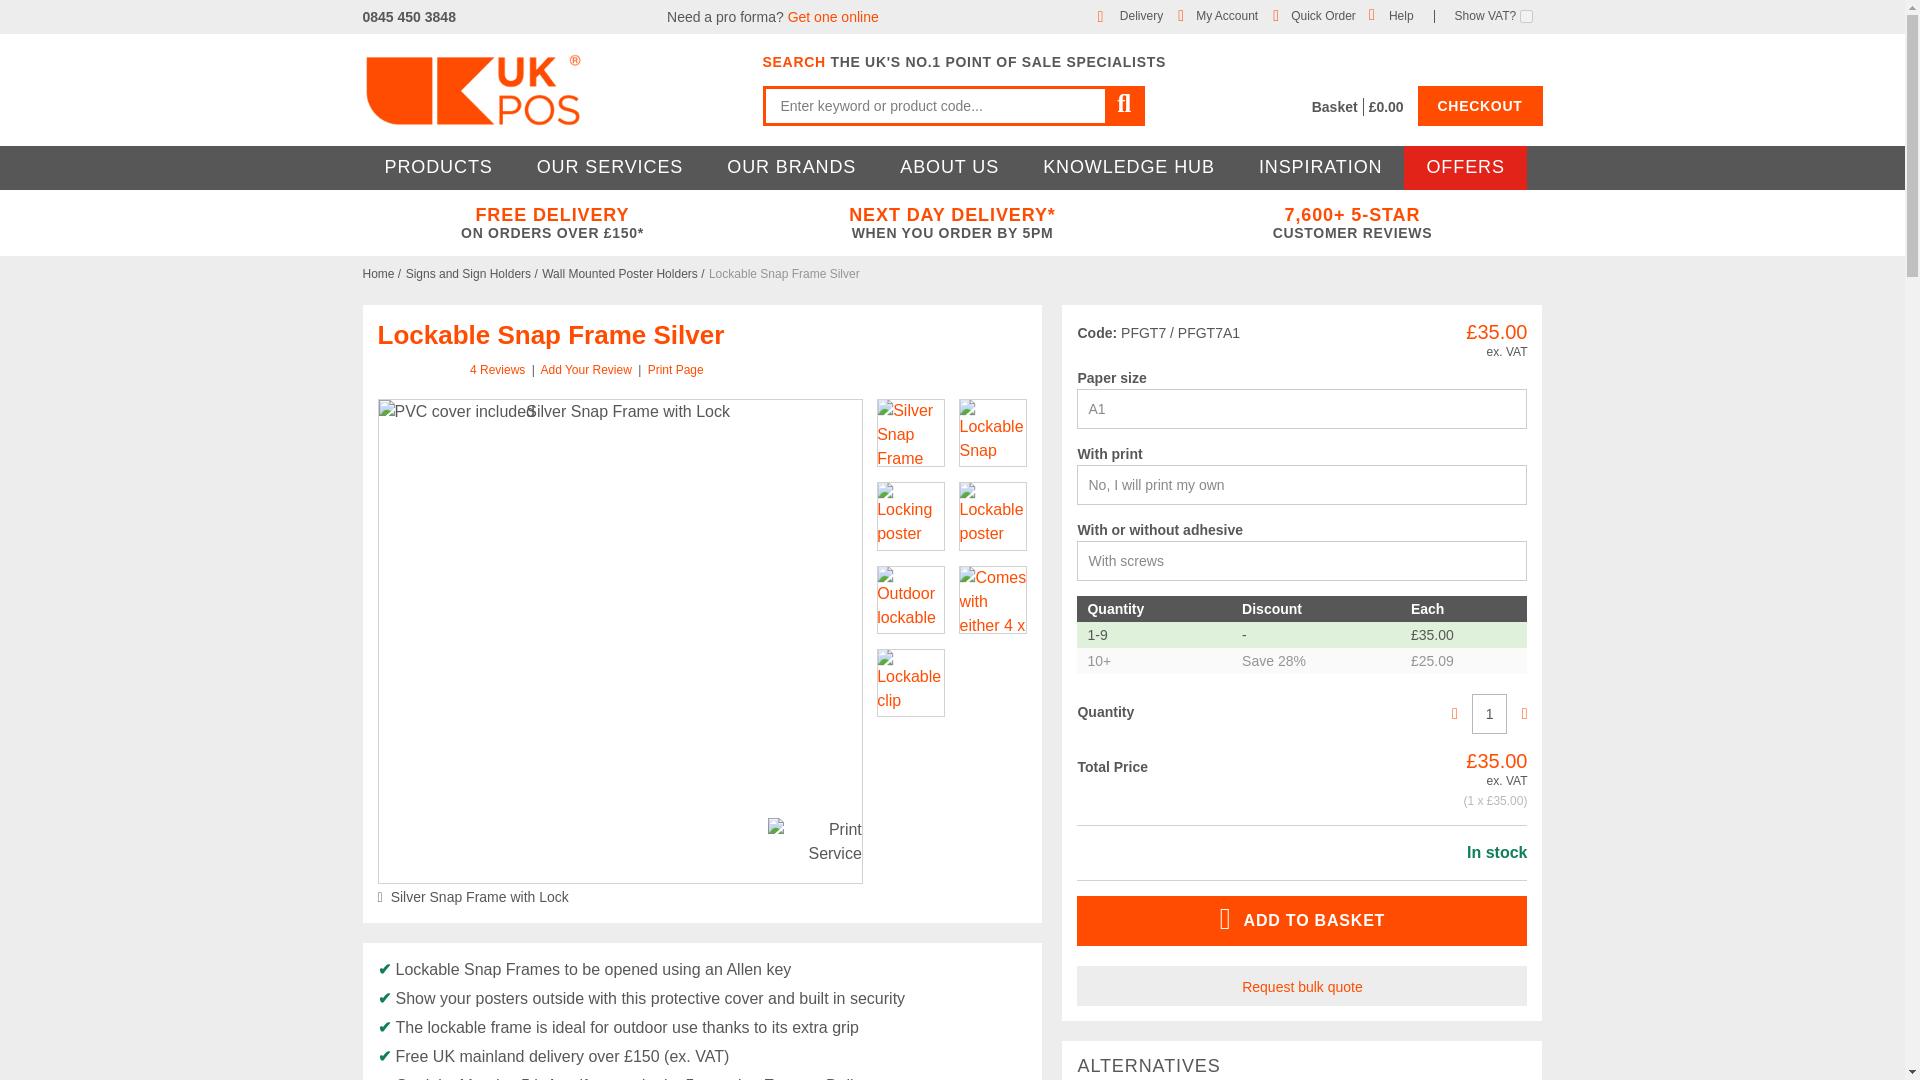 This screenshot has height=1080, width=1920. I want to click on Quick Order, so click(1322, 15).